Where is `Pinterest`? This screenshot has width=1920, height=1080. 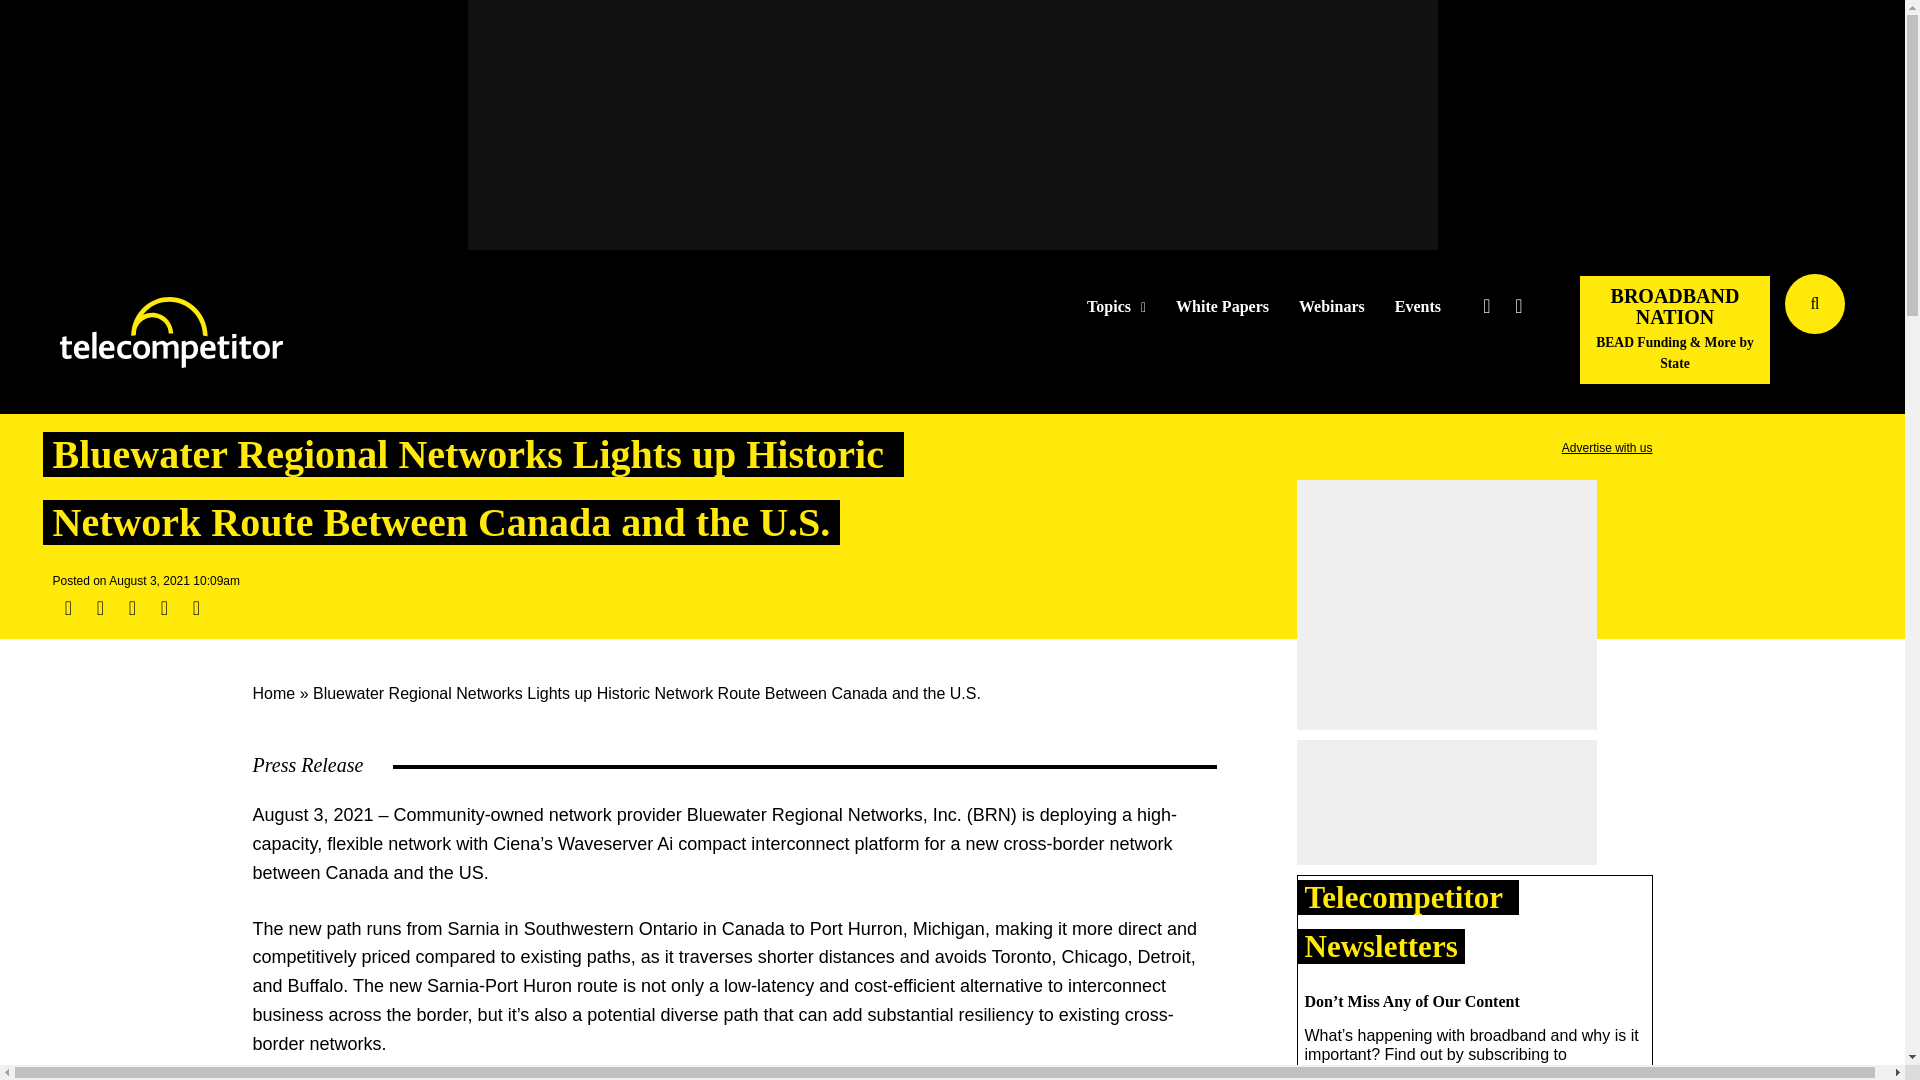
Pinterest is located at coordinates (164, 608).